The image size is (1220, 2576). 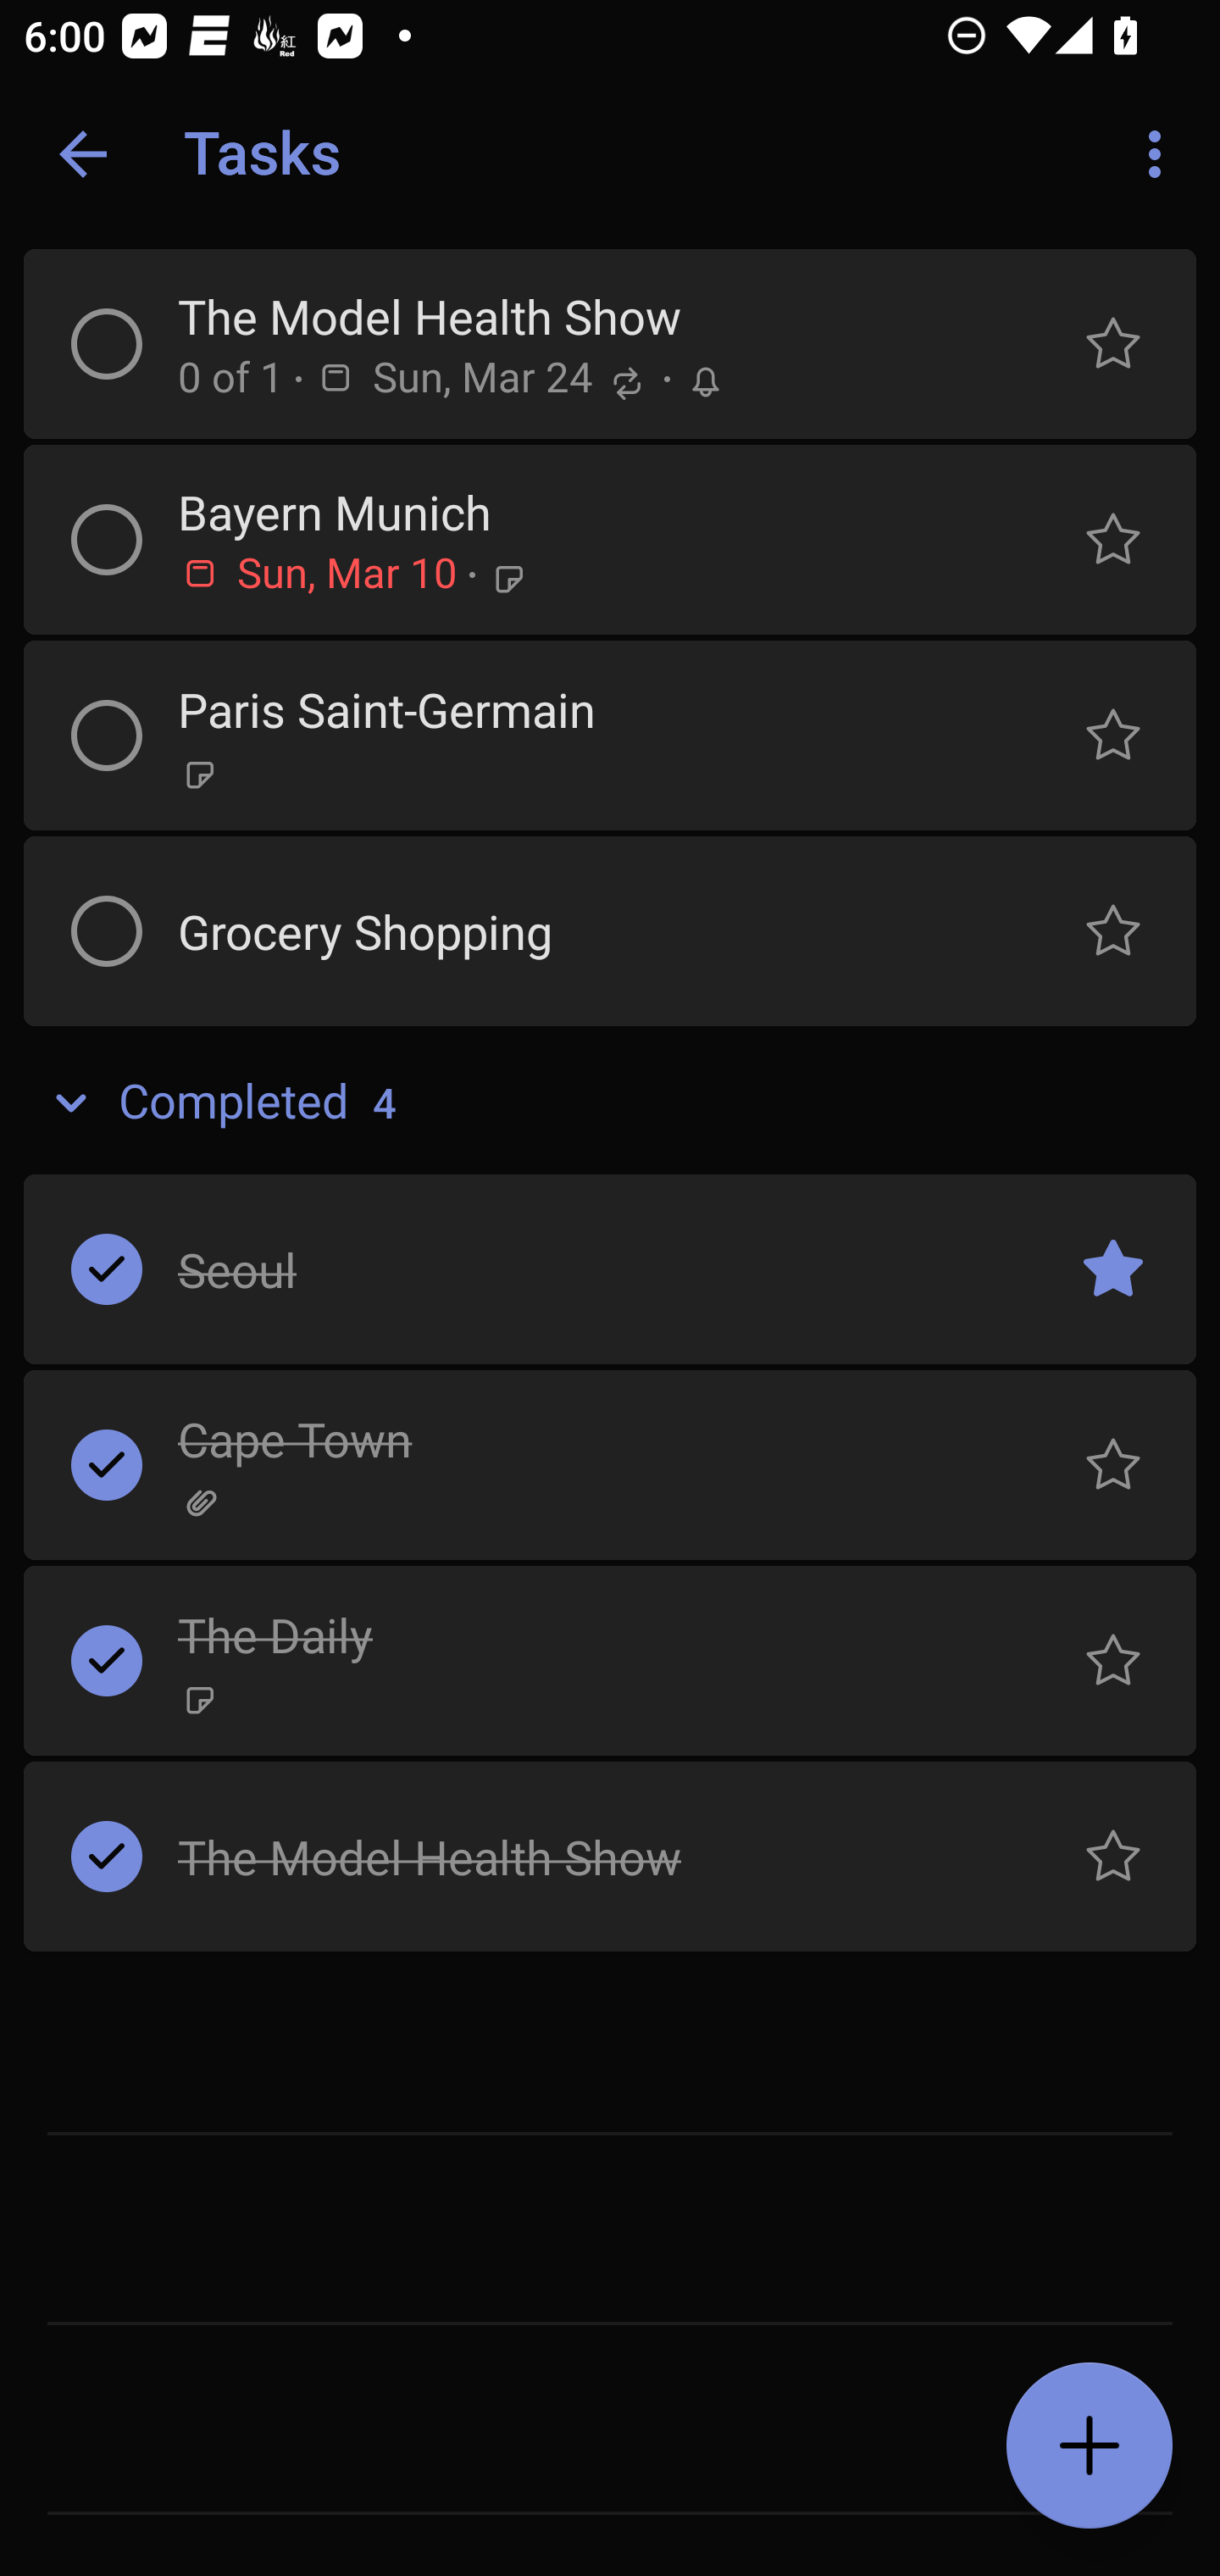 I want to click on Bayern Munich, so click(x=586, y=511).